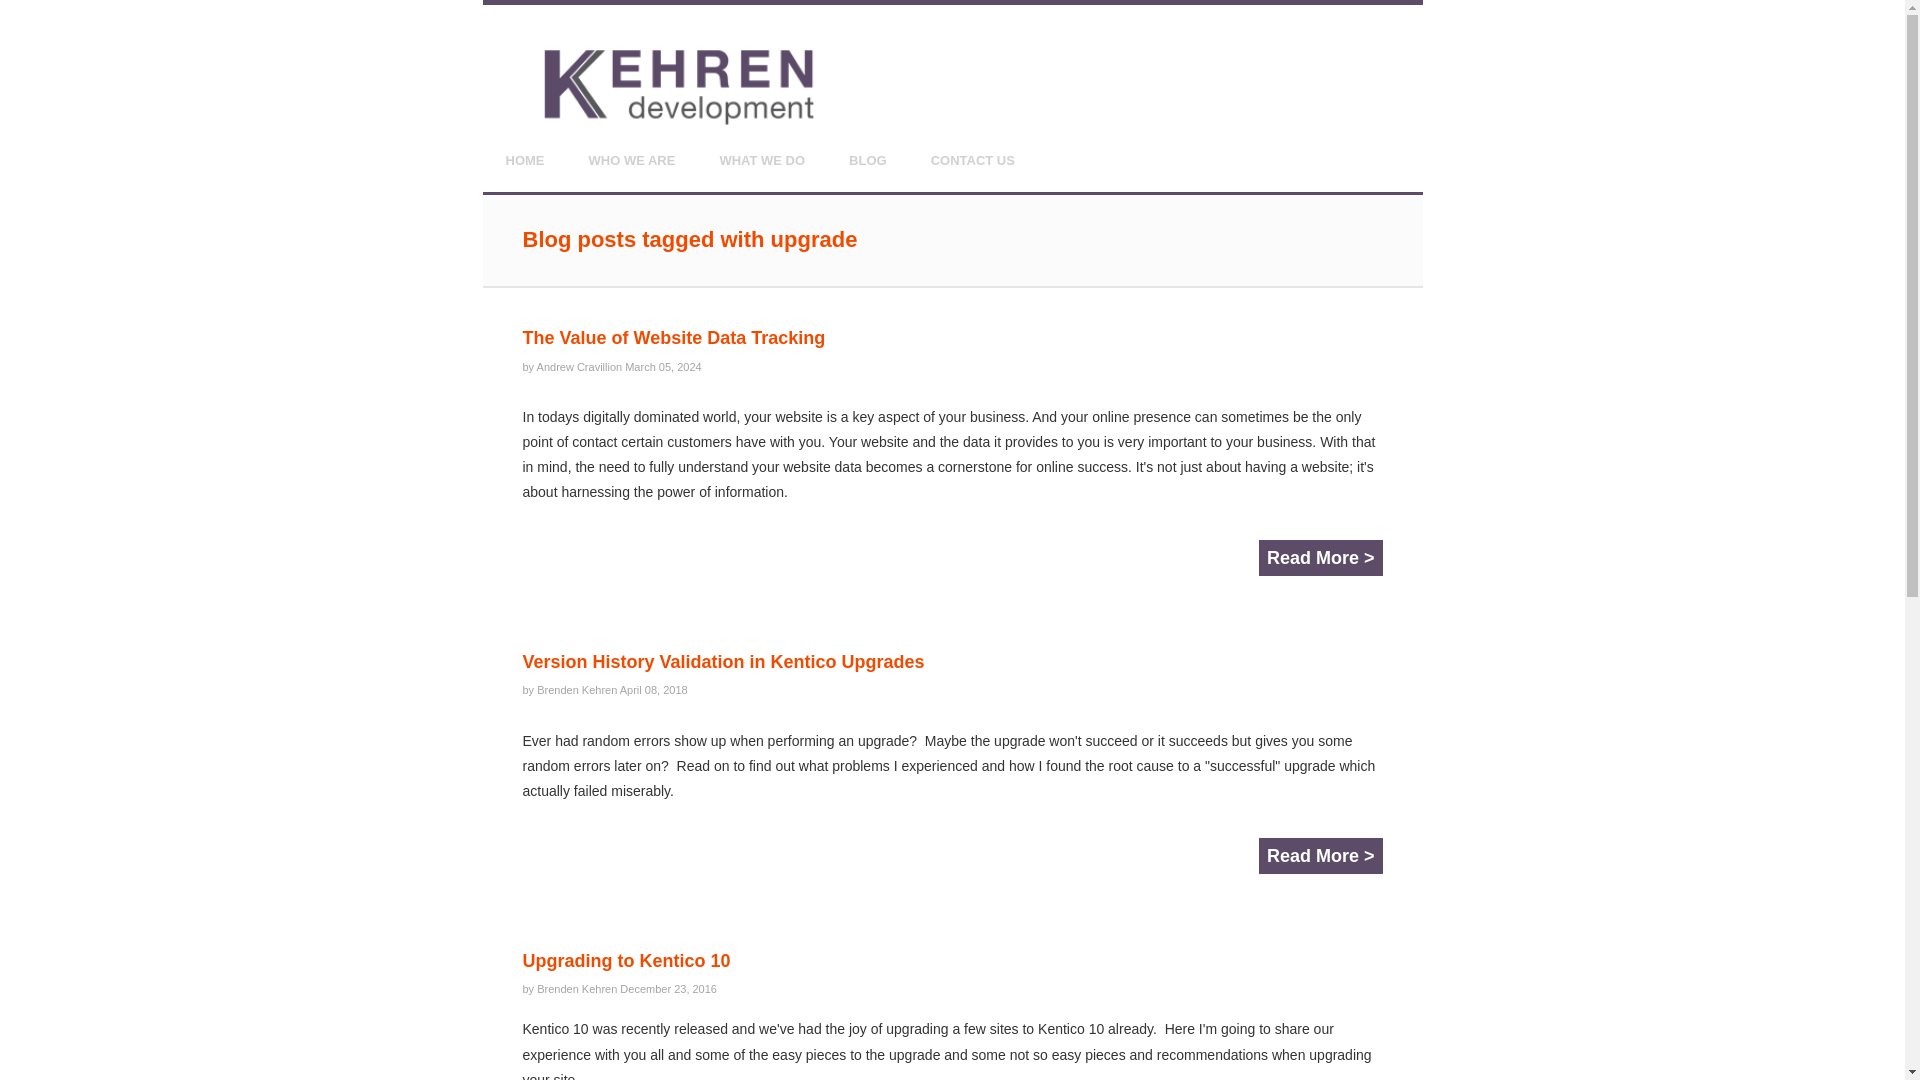 The image size is (1920, 1080). I want to click on HOME, so click(524, 160).